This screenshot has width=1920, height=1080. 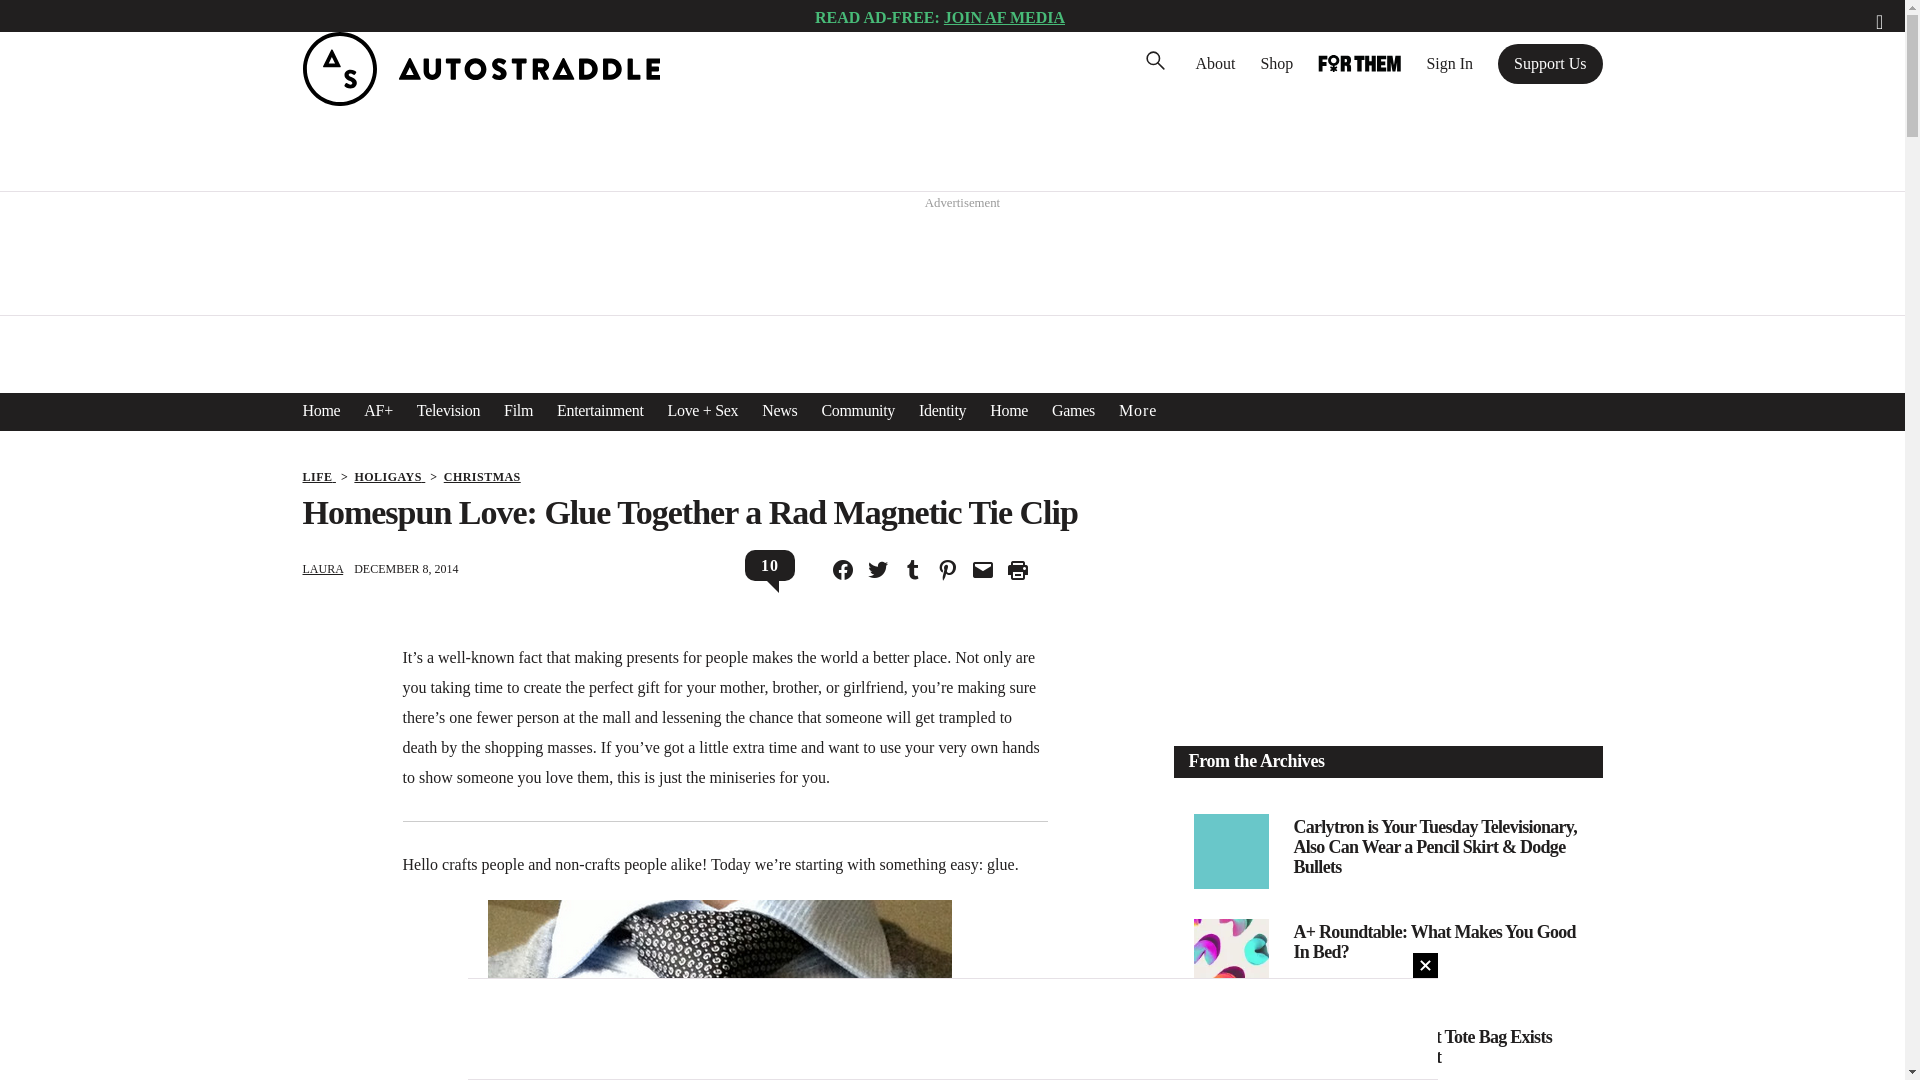 I want to click on Posts by Laura, so click(x=322, y=568).